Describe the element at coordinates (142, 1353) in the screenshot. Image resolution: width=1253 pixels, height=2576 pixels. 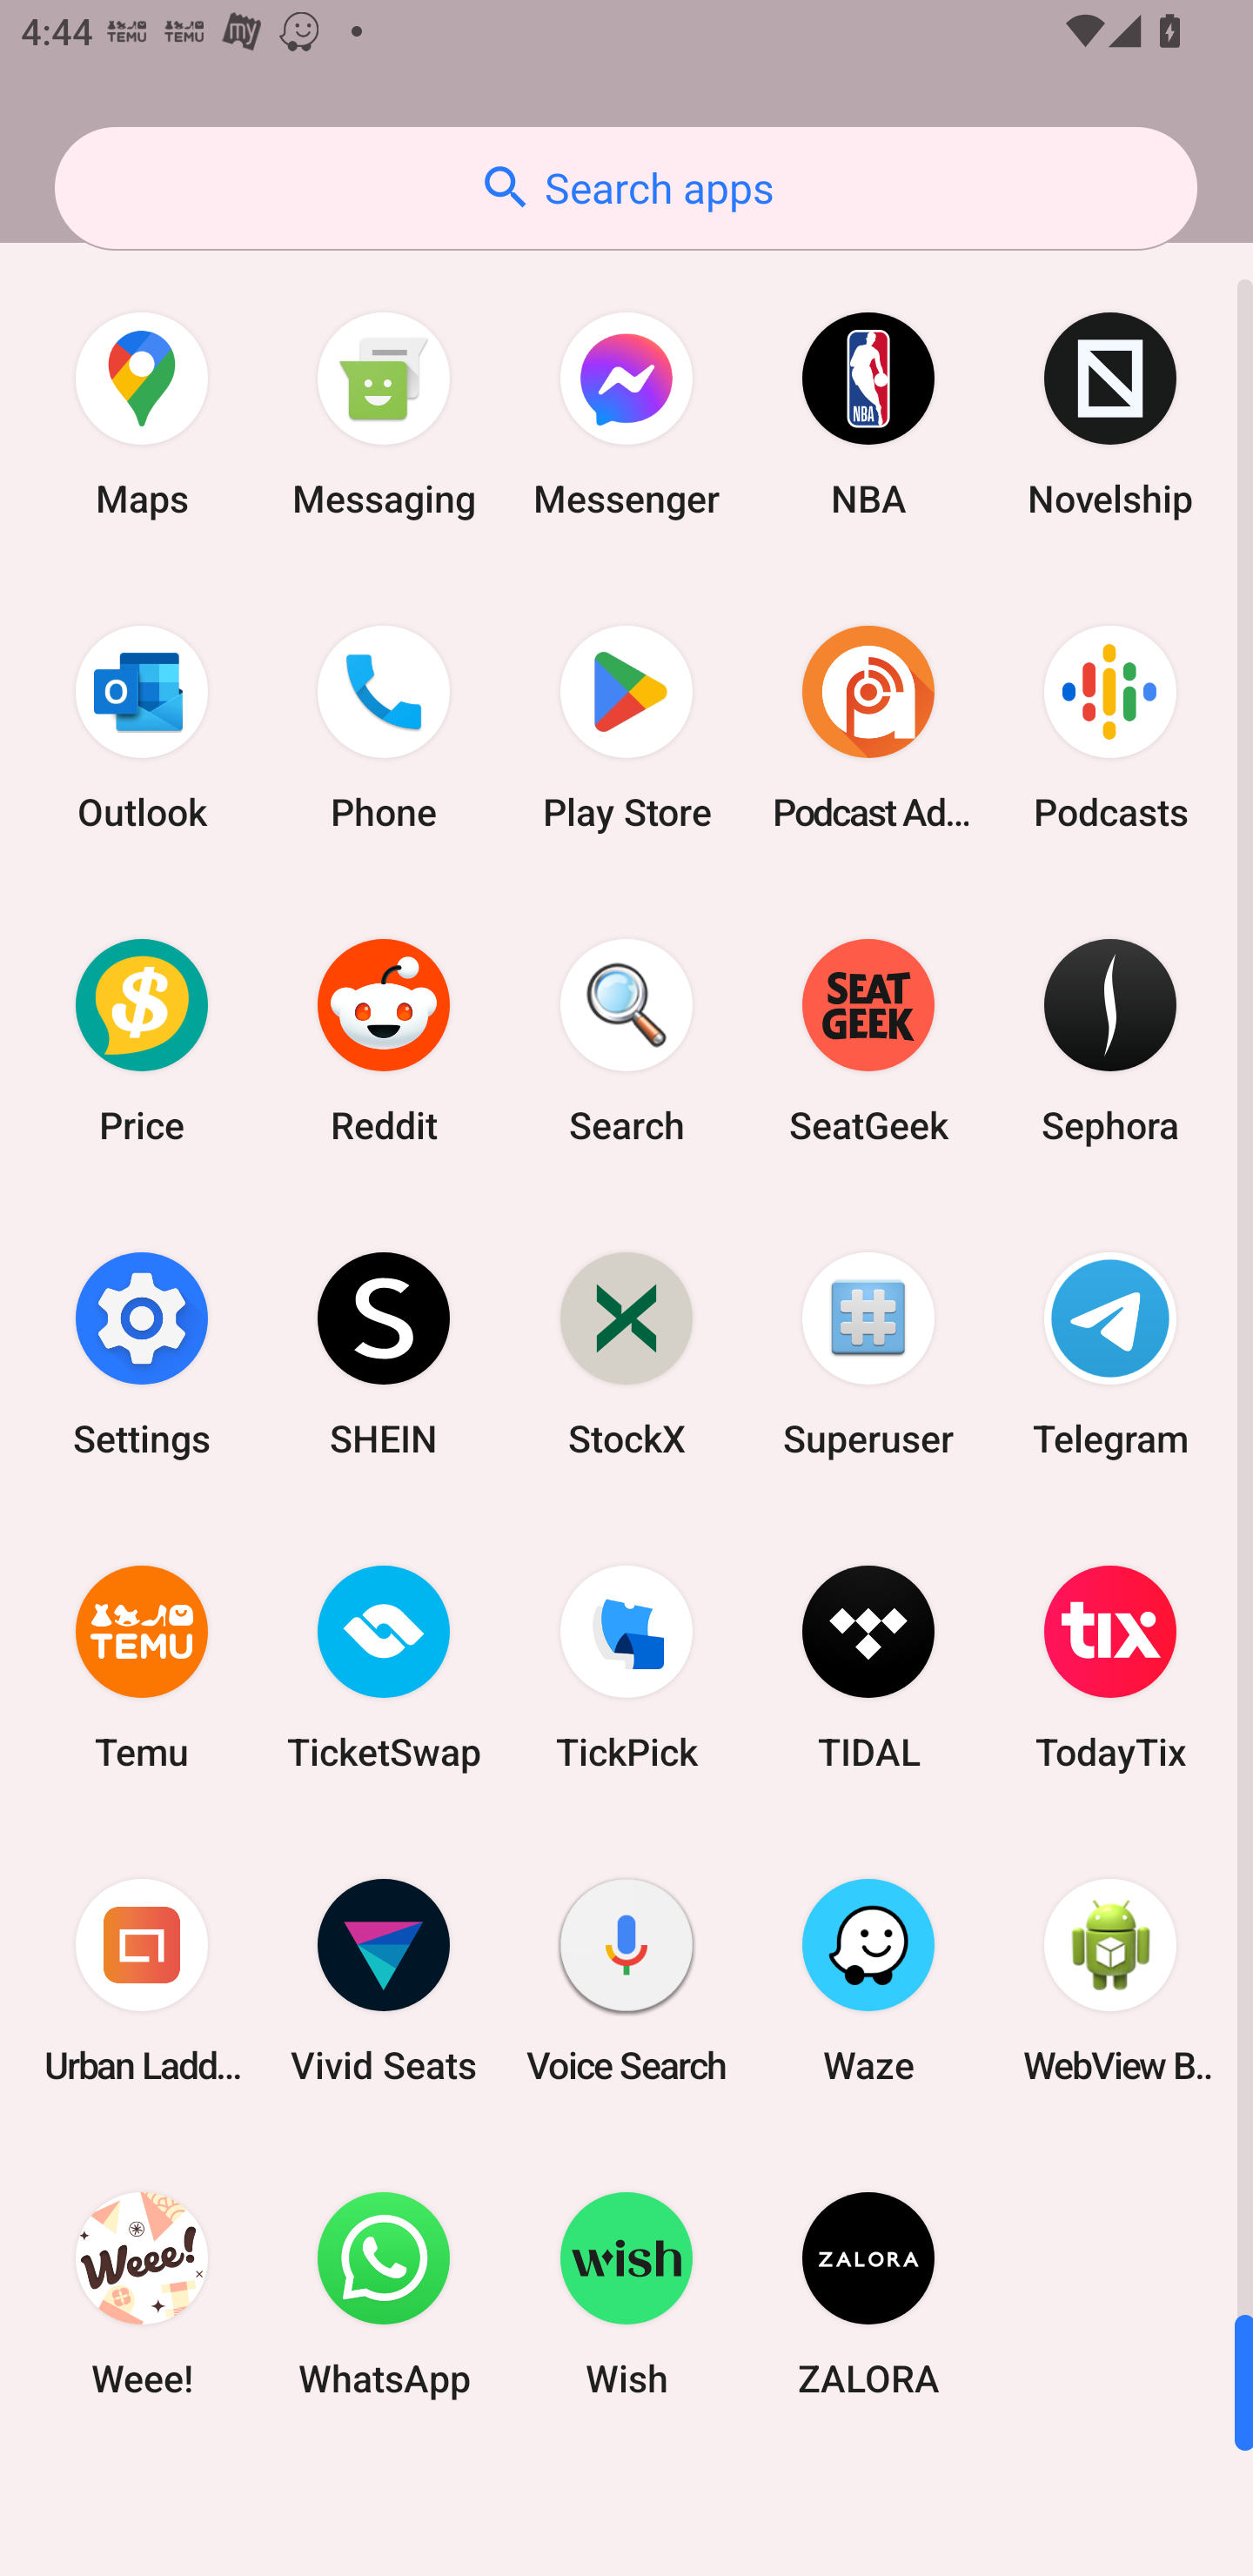
I see `Settings` at that location.